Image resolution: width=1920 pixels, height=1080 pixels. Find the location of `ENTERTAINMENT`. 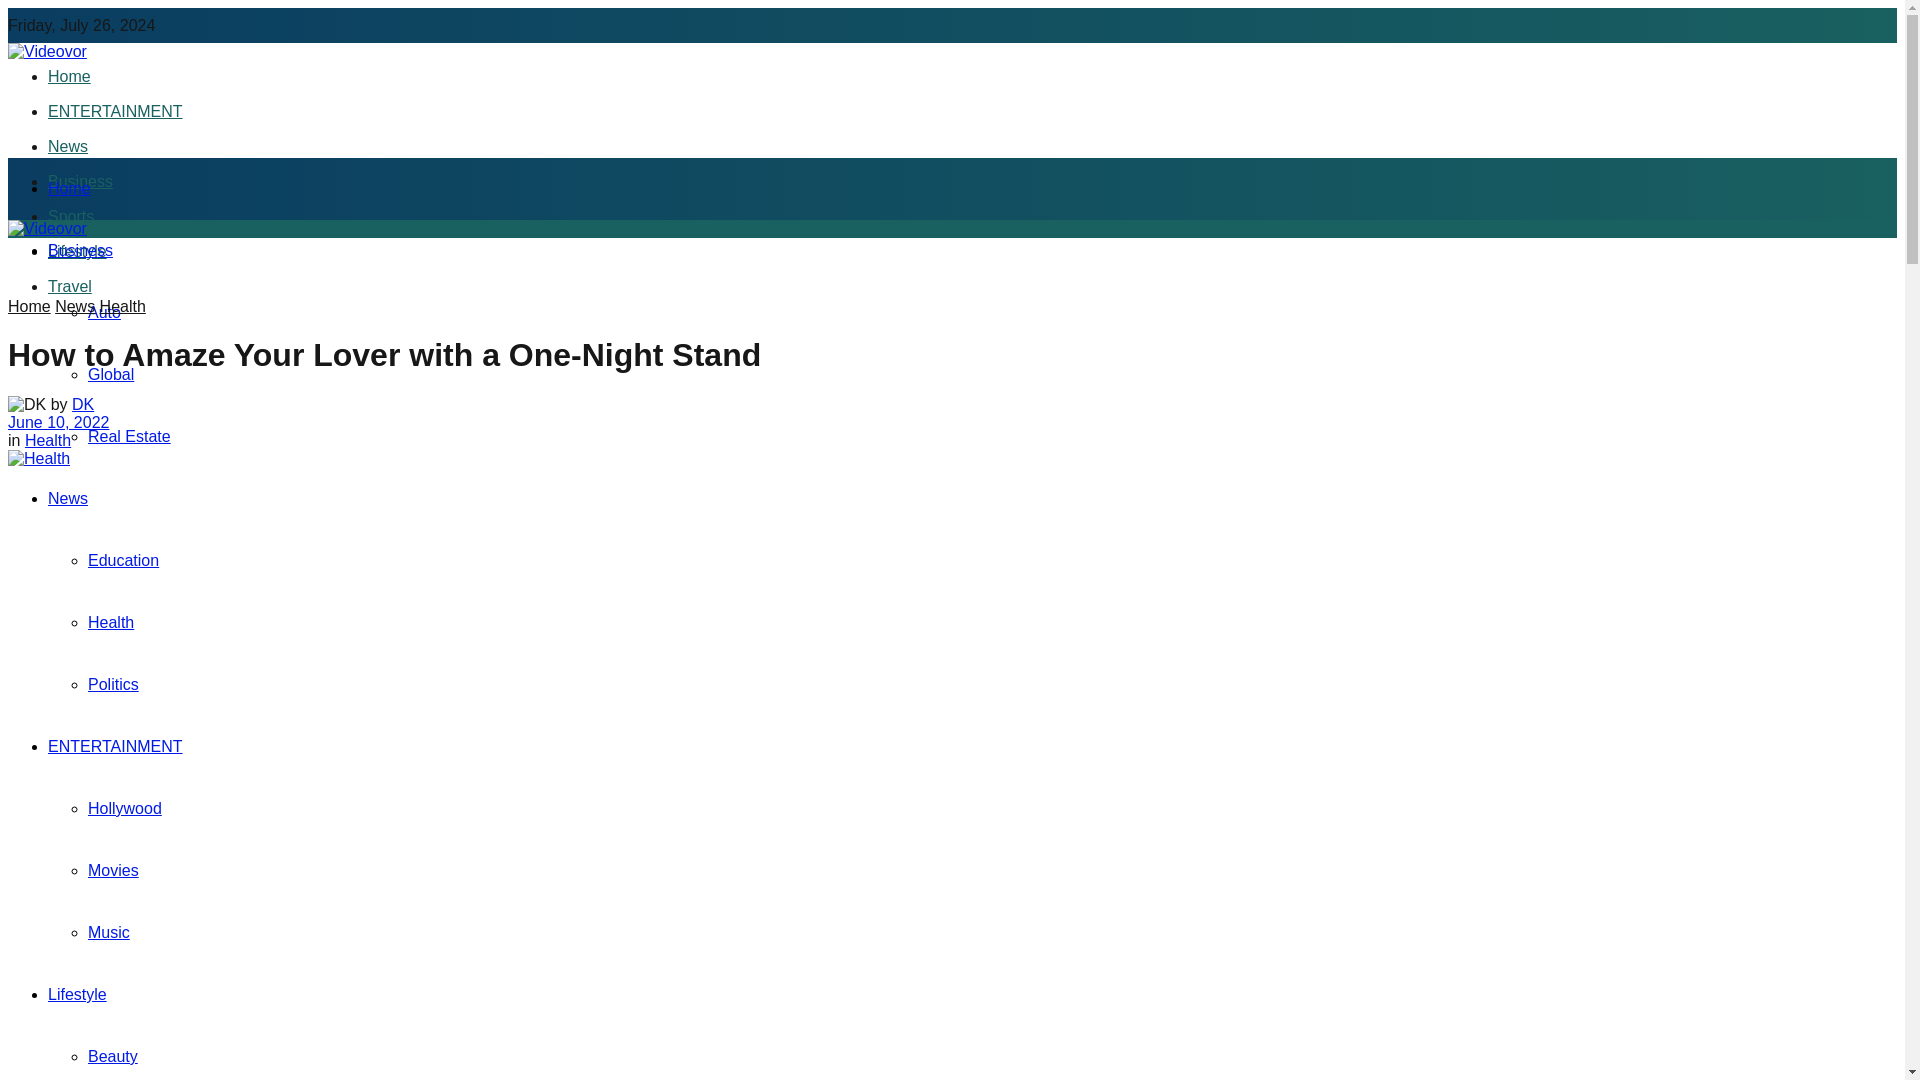

ENTERTAINMENT is located at coordinates (115, 746).